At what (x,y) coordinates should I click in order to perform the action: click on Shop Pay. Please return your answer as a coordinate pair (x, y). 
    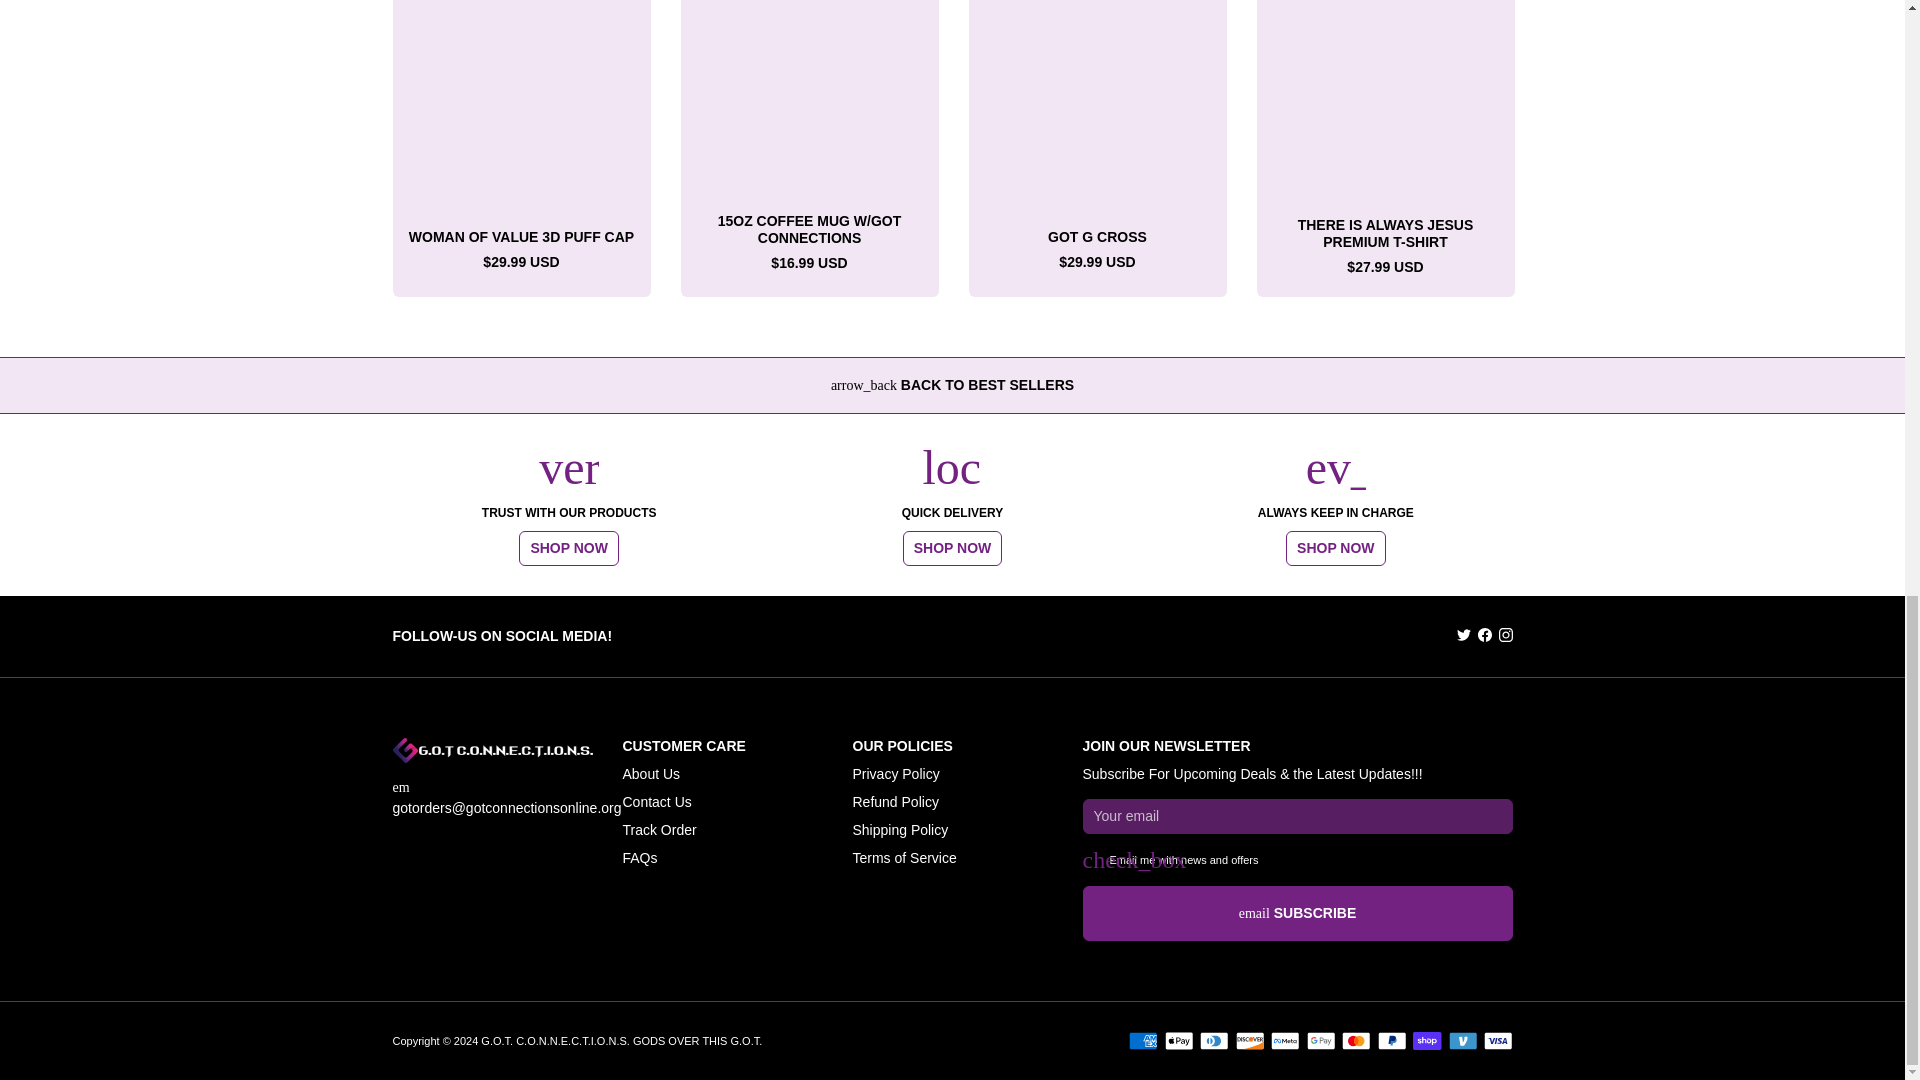
    Looking at the image, I should click on (1427, 1040).